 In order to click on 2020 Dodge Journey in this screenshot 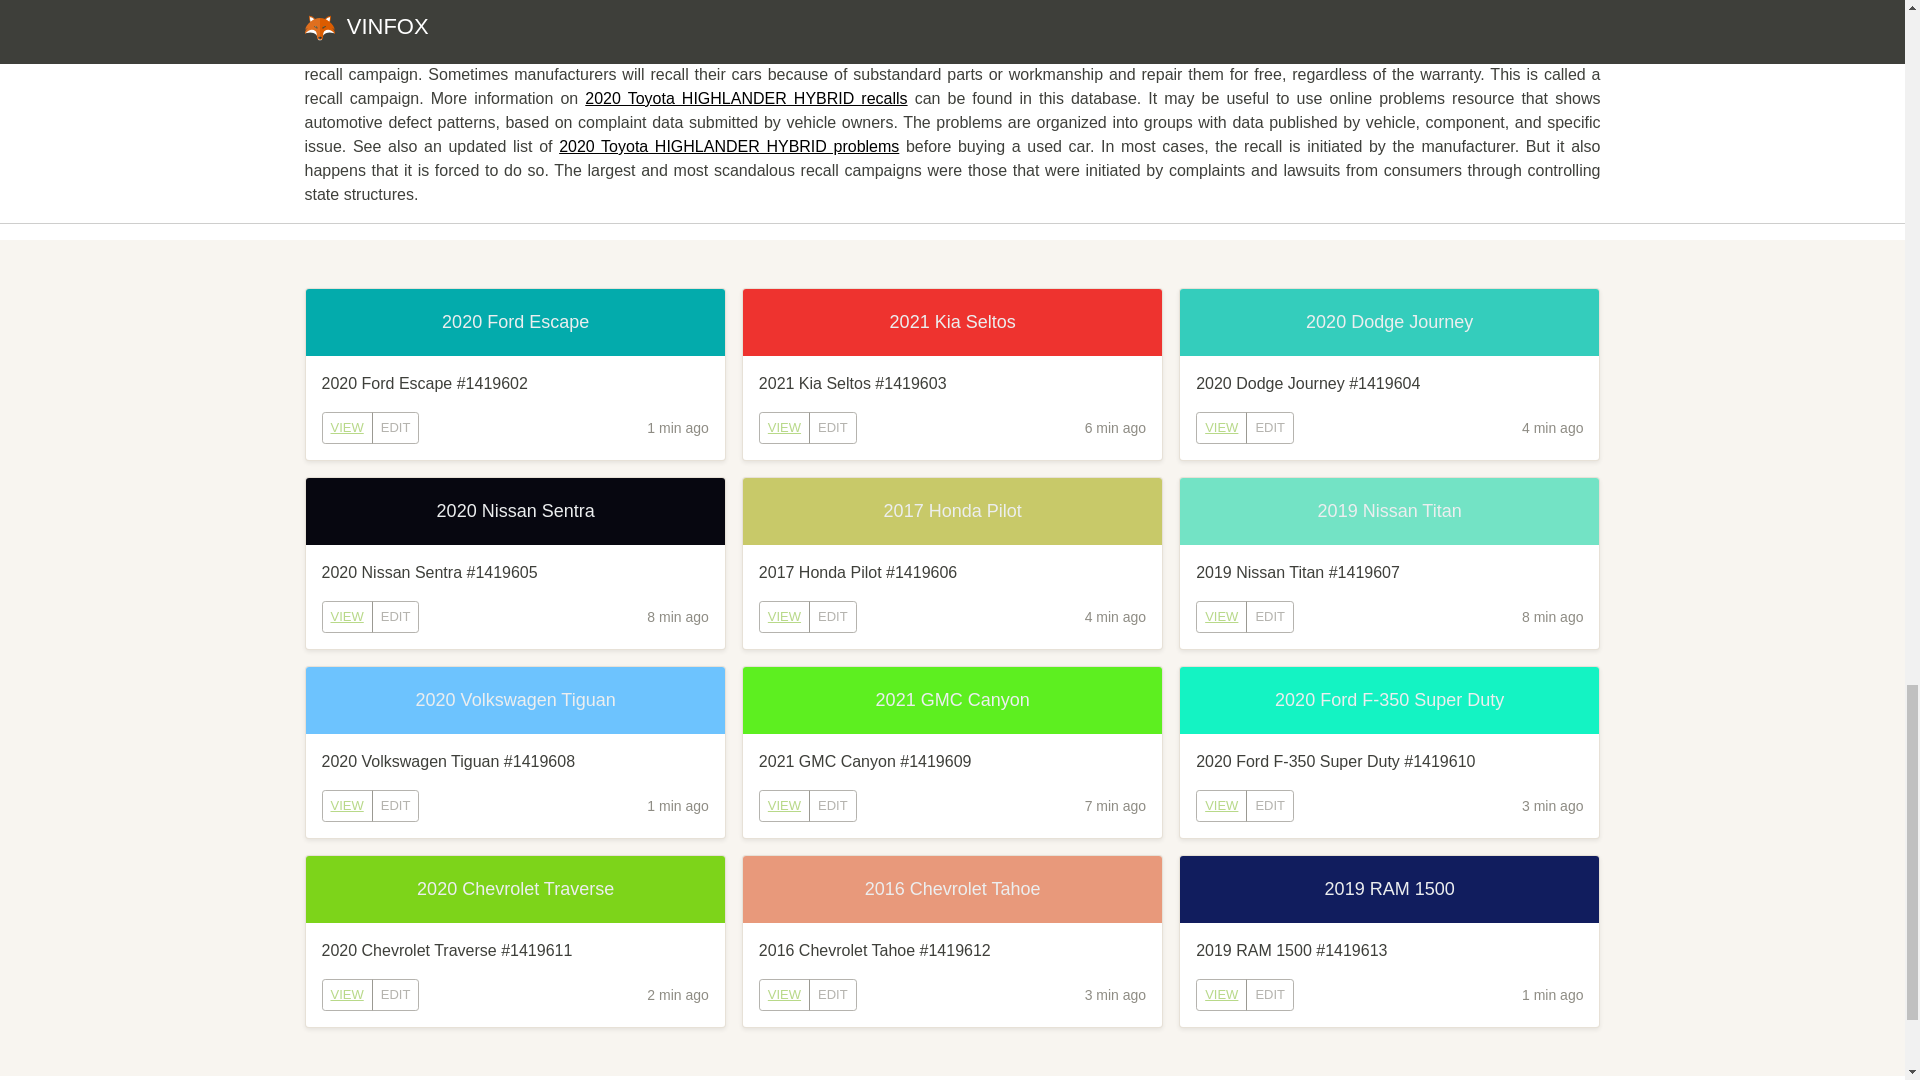, I will do `click(1390, 322)`.